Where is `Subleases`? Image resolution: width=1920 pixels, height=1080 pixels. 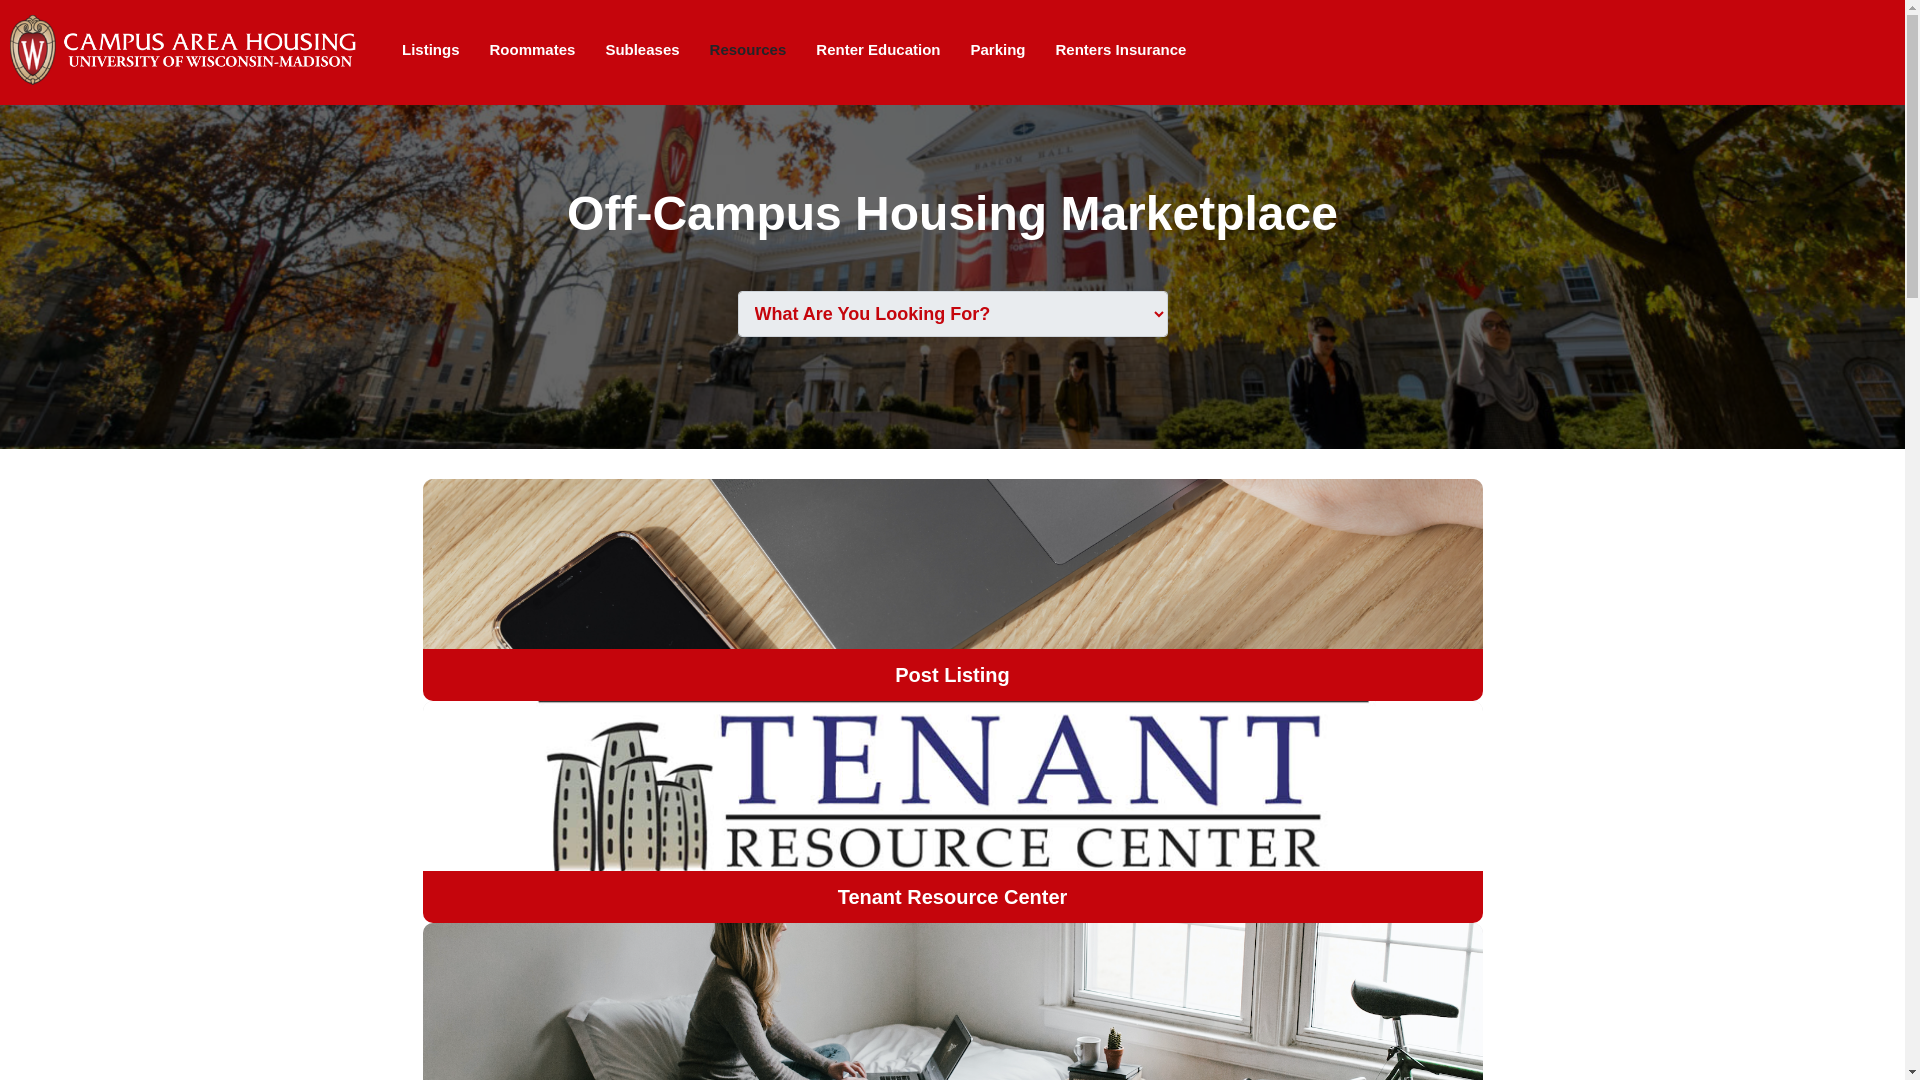 Subleases is located at coordinates (641, 50).